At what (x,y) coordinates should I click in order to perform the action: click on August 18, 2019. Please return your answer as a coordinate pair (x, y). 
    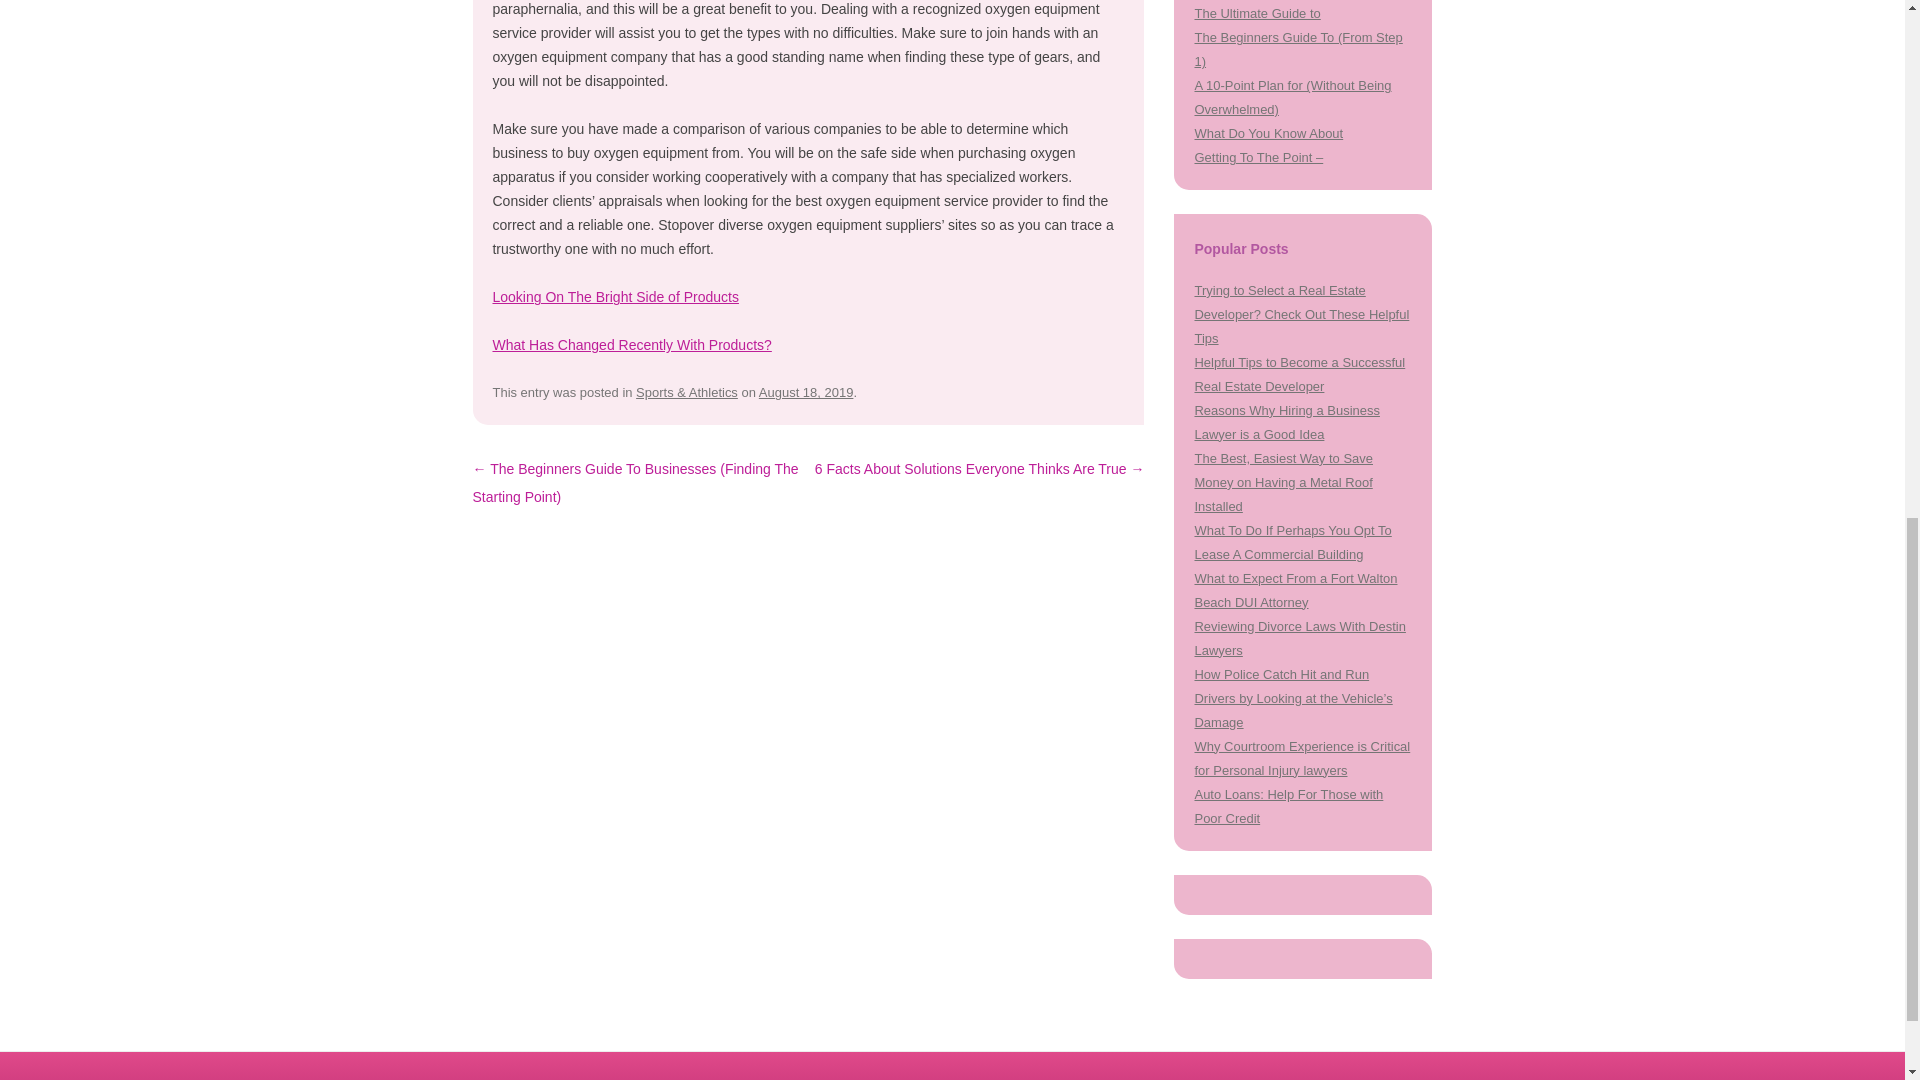
    Looking at the image, I should click on (806, 392).